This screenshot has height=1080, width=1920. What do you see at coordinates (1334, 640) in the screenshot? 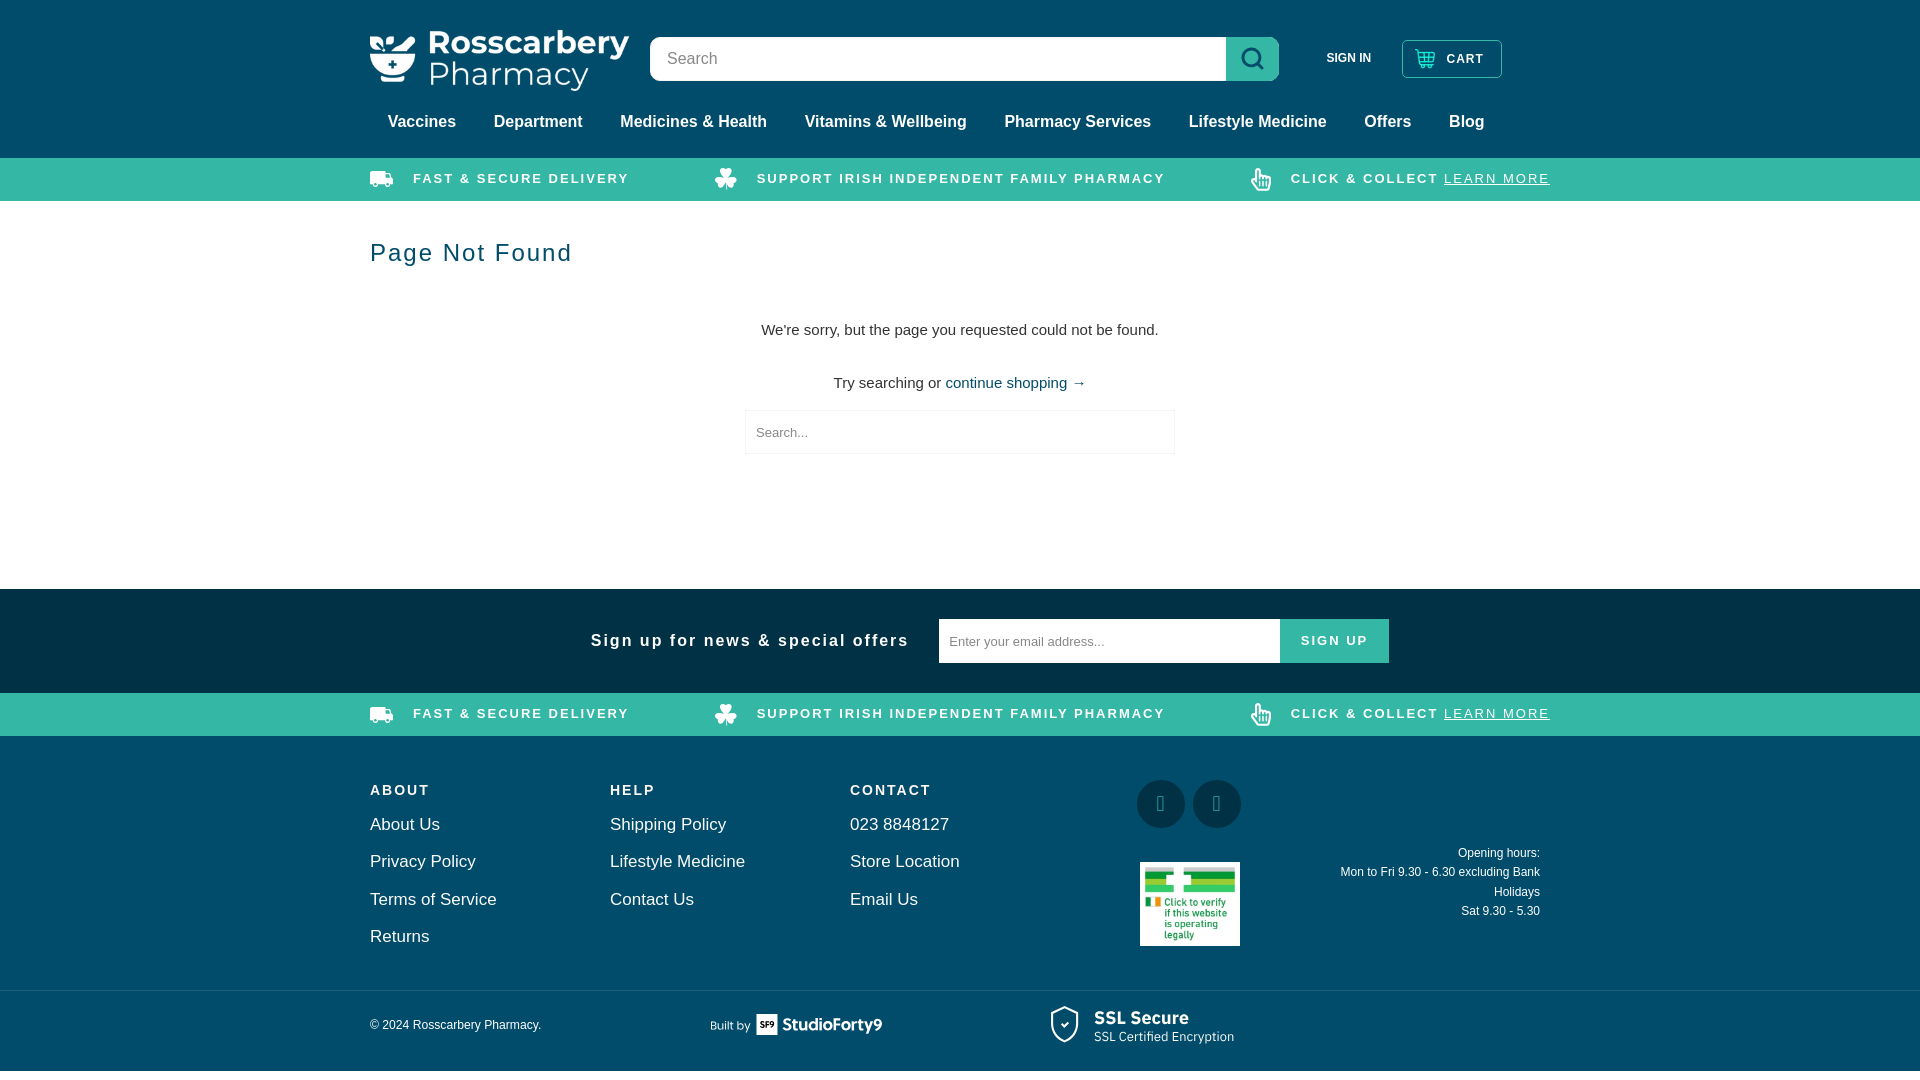
I see `Sign Up` at bounding box center [1334, 640].